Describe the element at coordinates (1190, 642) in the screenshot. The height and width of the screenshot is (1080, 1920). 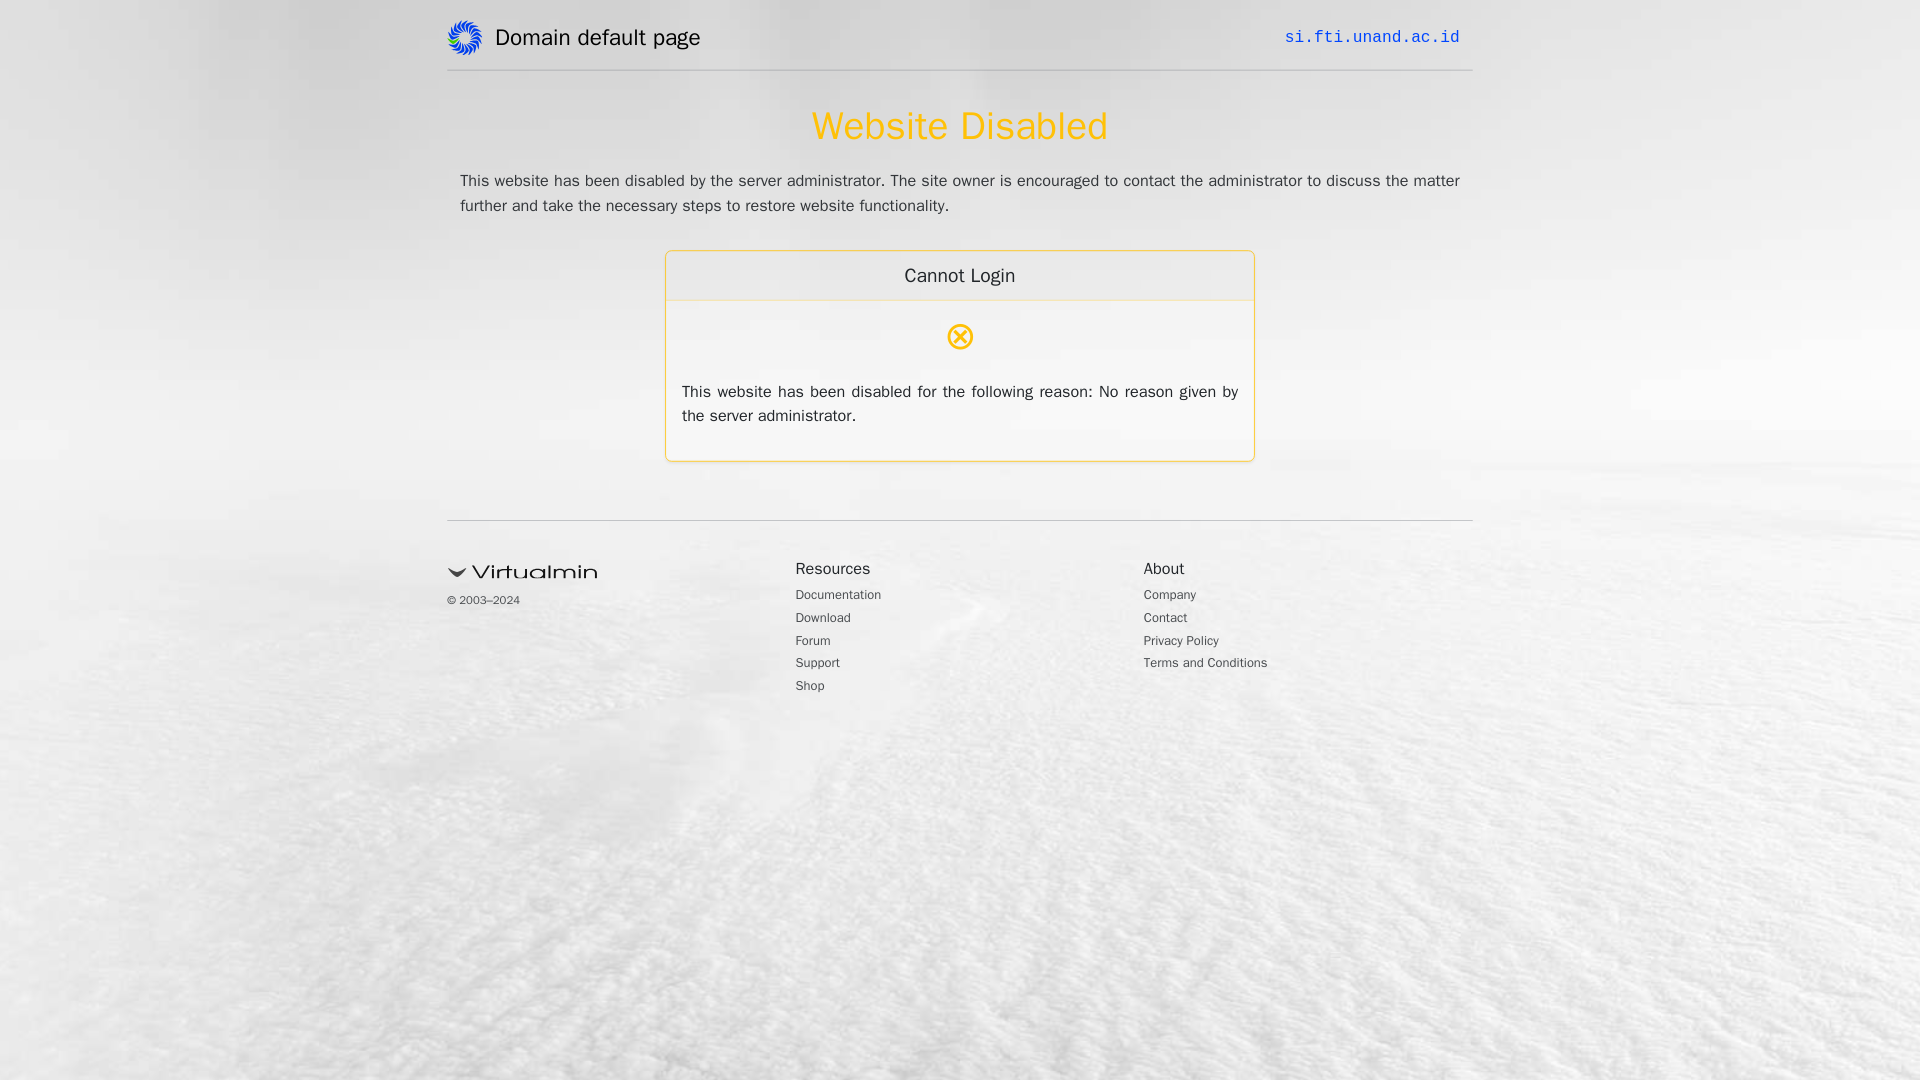
I see `Privacy Policy` at that location.